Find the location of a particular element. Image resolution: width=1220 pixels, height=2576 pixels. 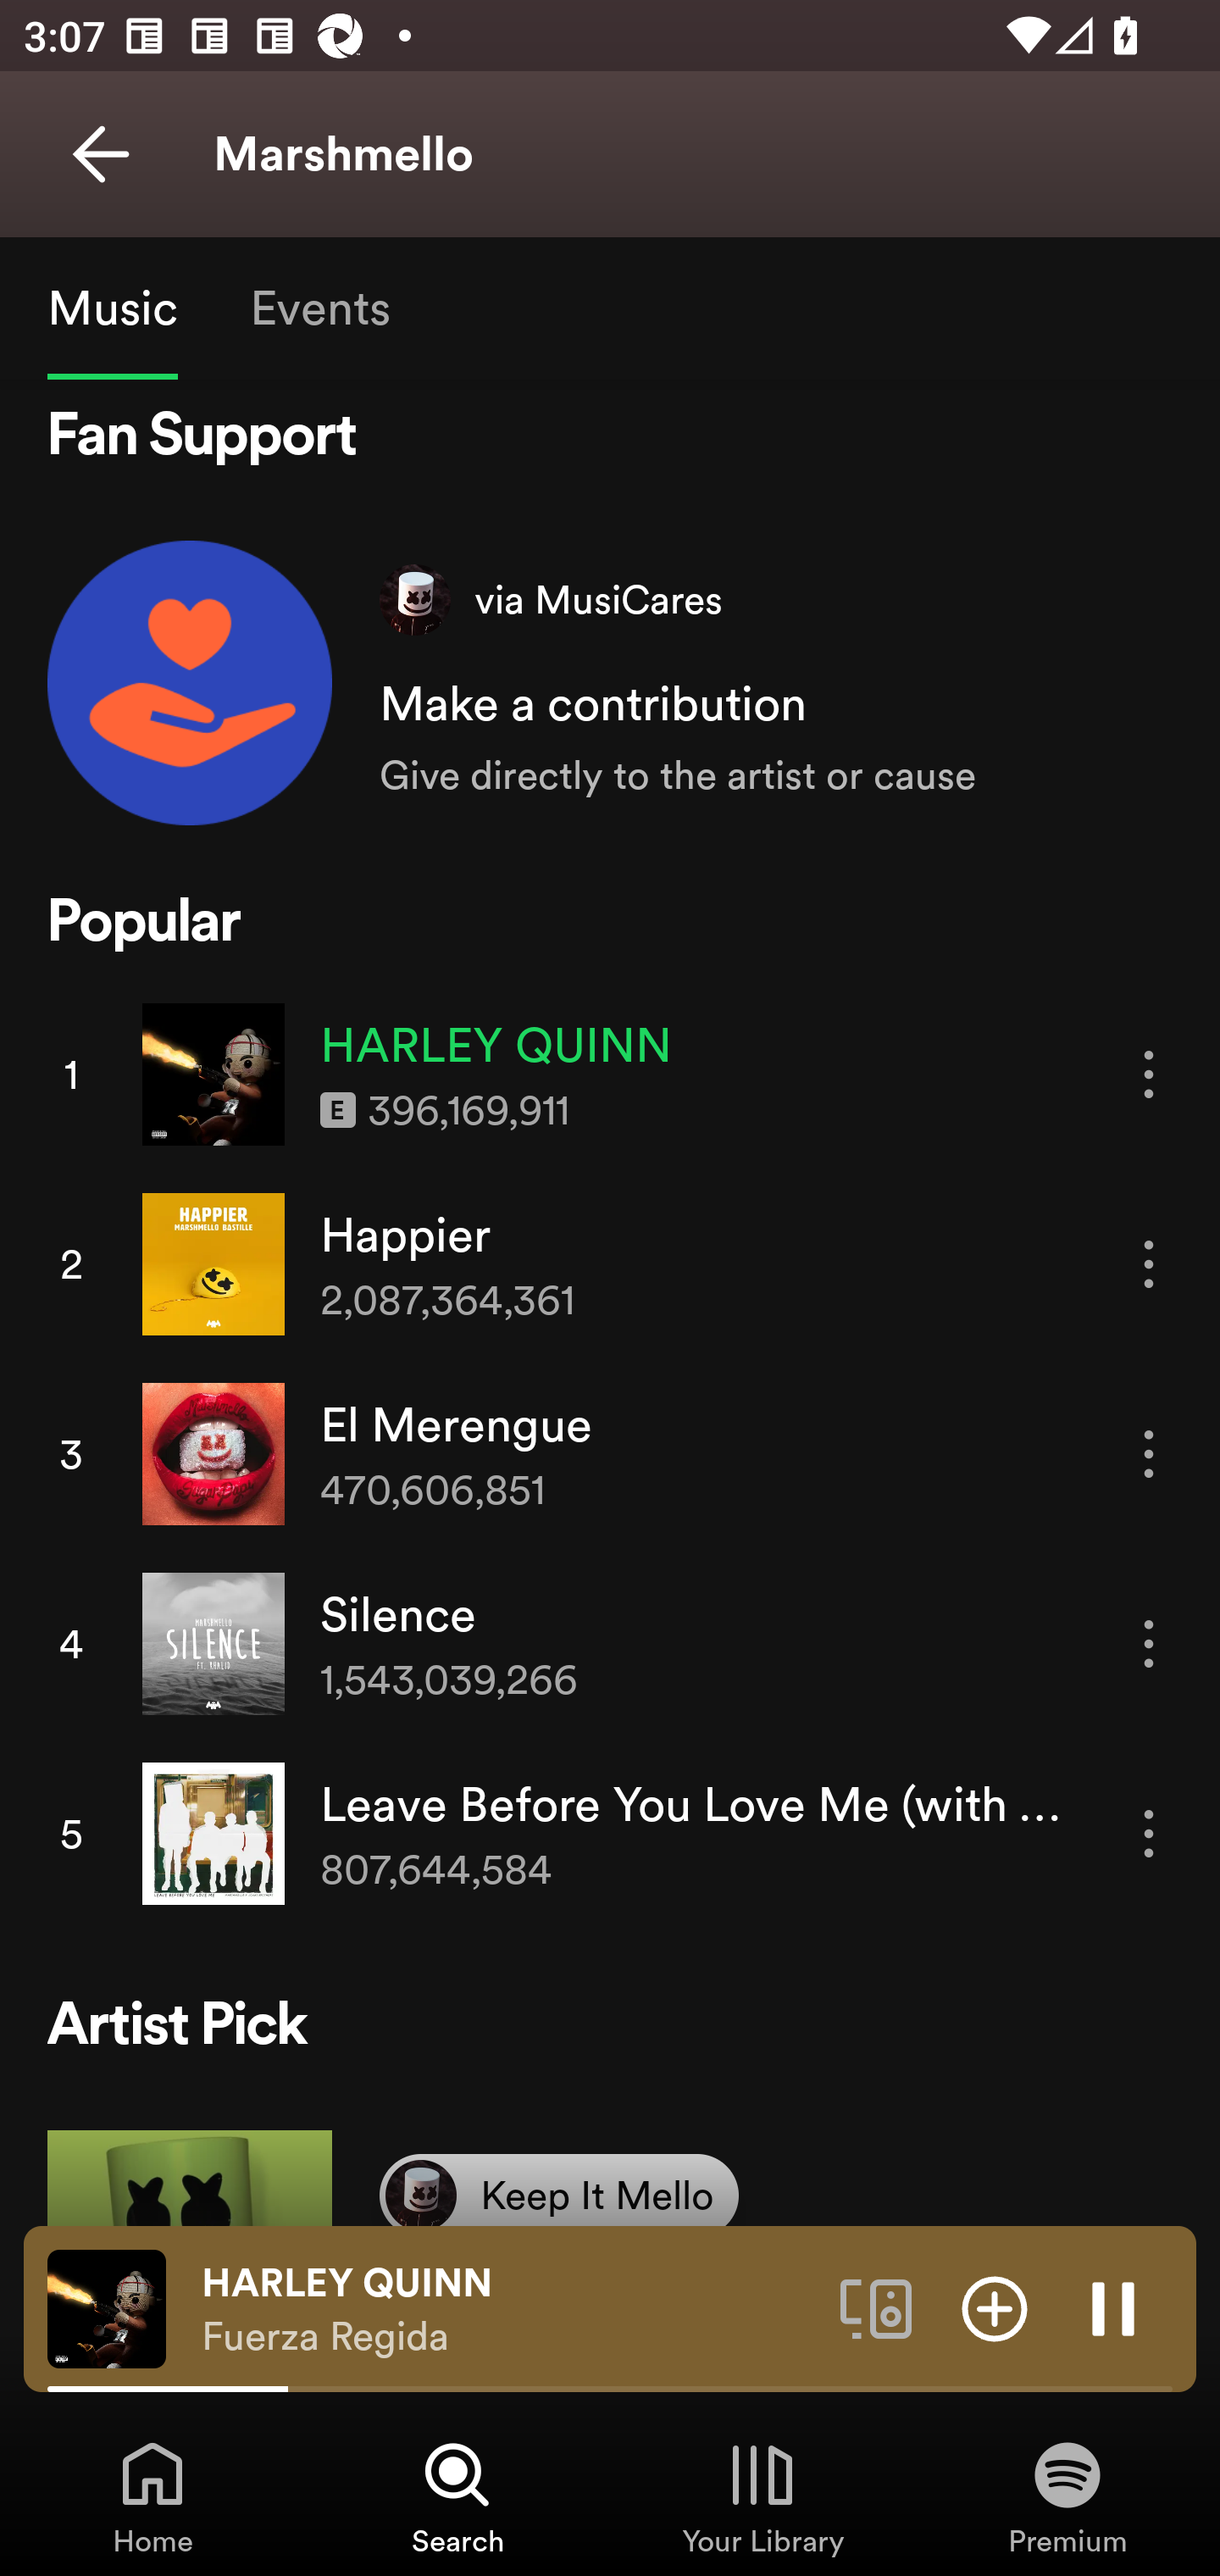

Search, Tab 2 of 4 Search Search is located at coordinates (457, 2496).